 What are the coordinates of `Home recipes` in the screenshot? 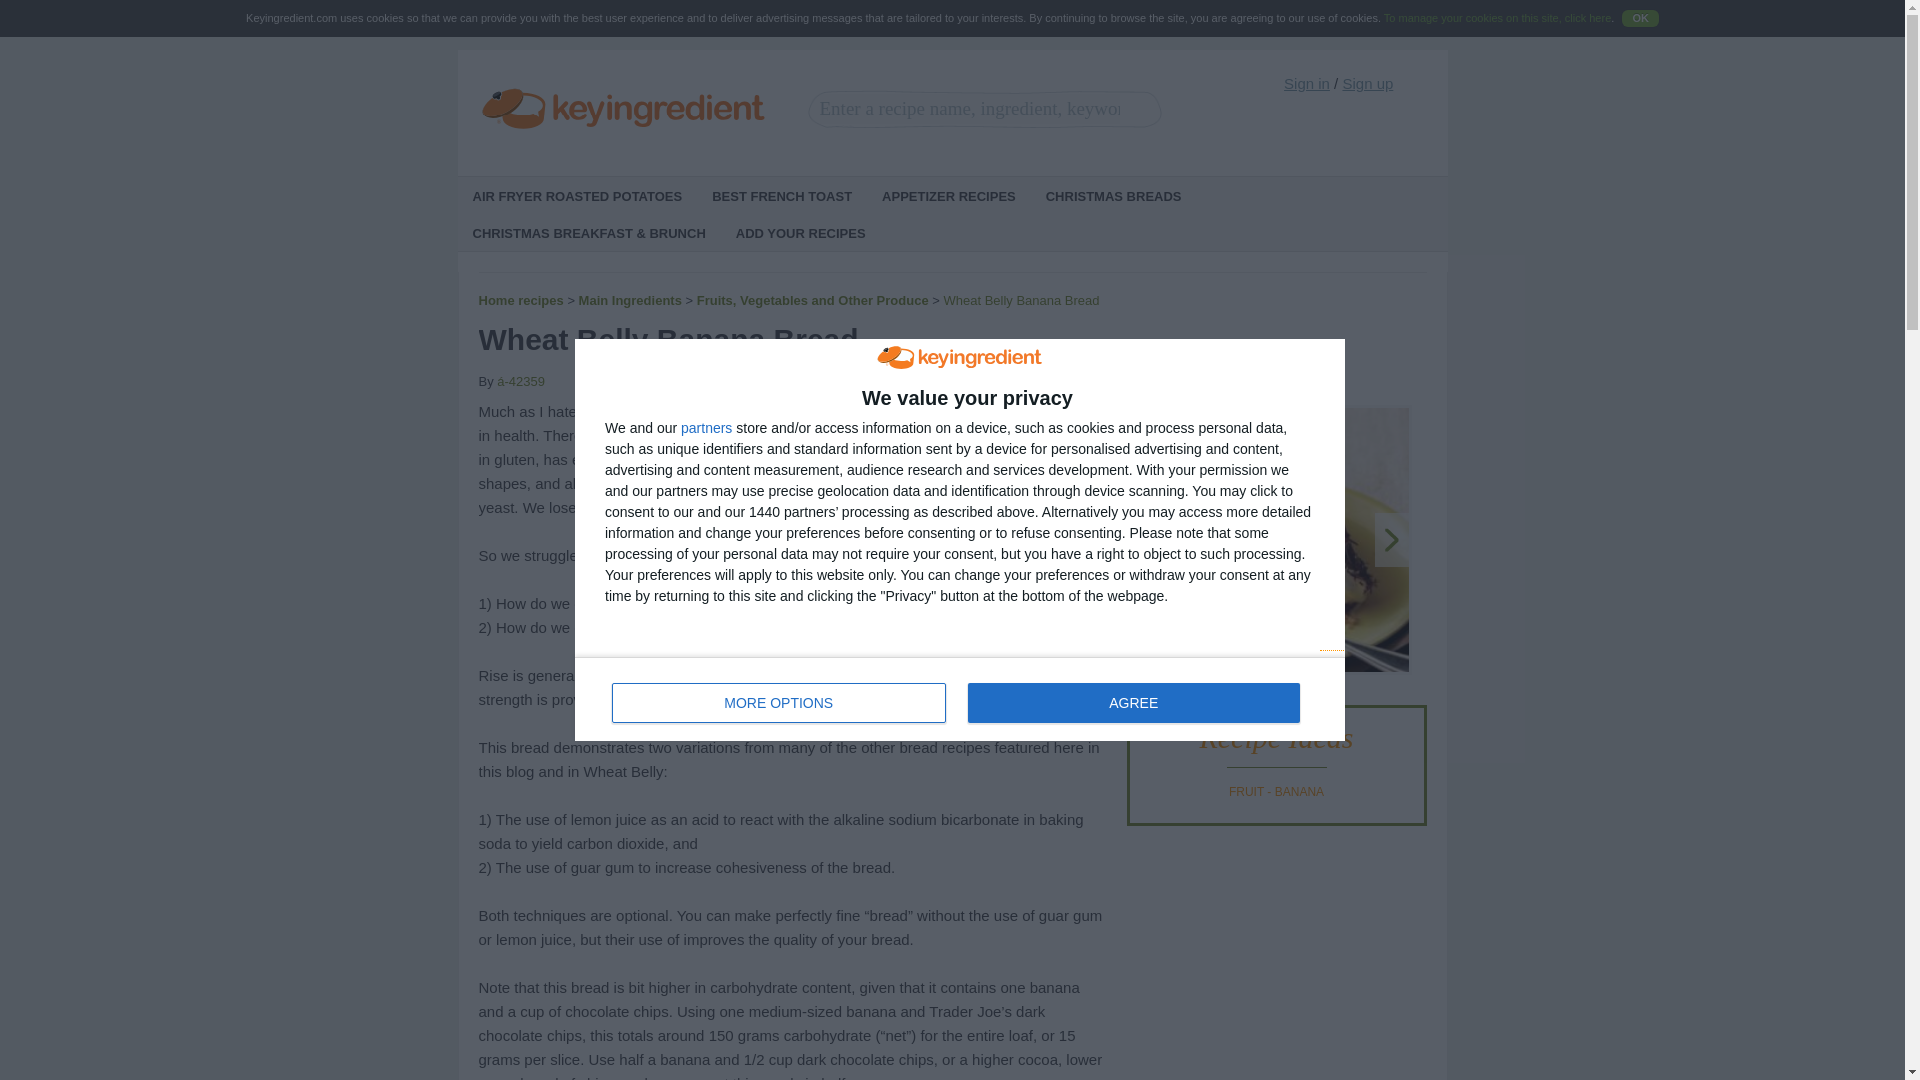 It's located at (520, 300).